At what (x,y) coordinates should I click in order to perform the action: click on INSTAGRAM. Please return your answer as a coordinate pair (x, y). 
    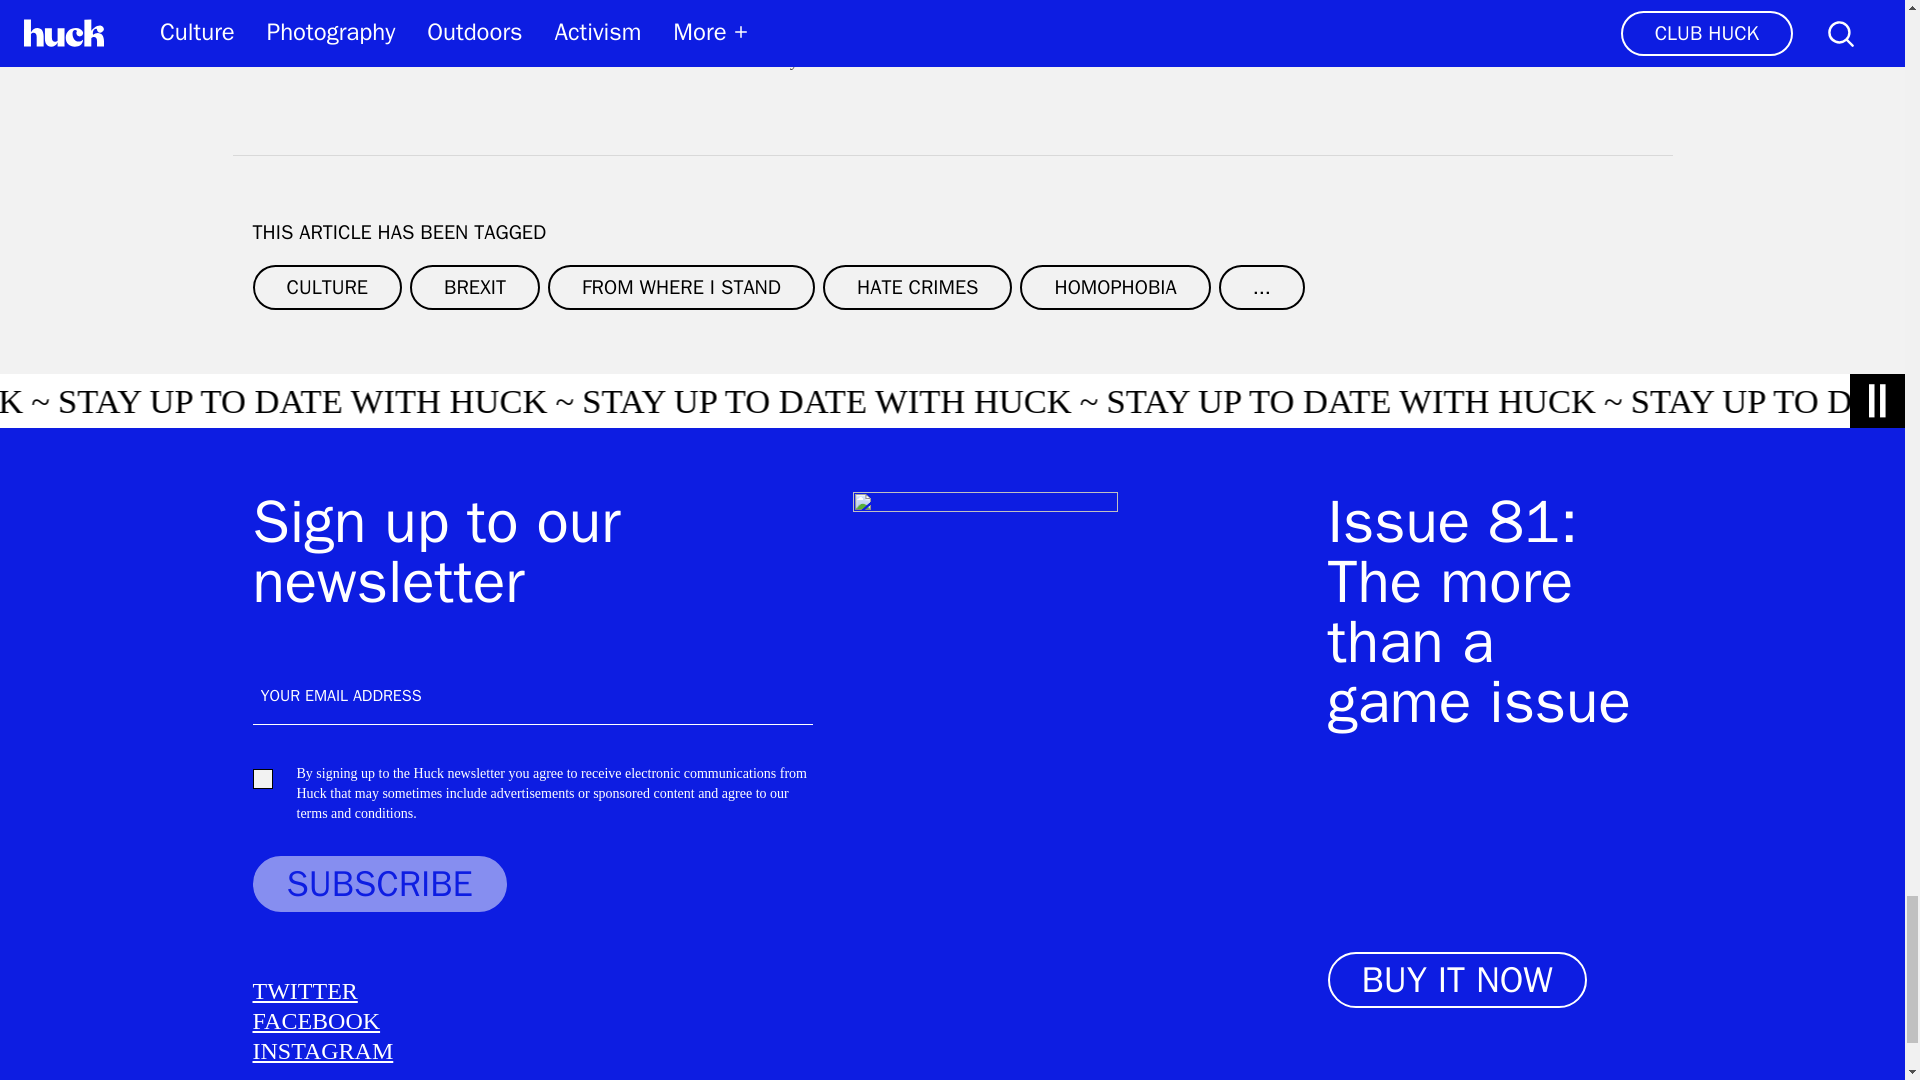
    Looking at the image, I should click on (322, 1050).